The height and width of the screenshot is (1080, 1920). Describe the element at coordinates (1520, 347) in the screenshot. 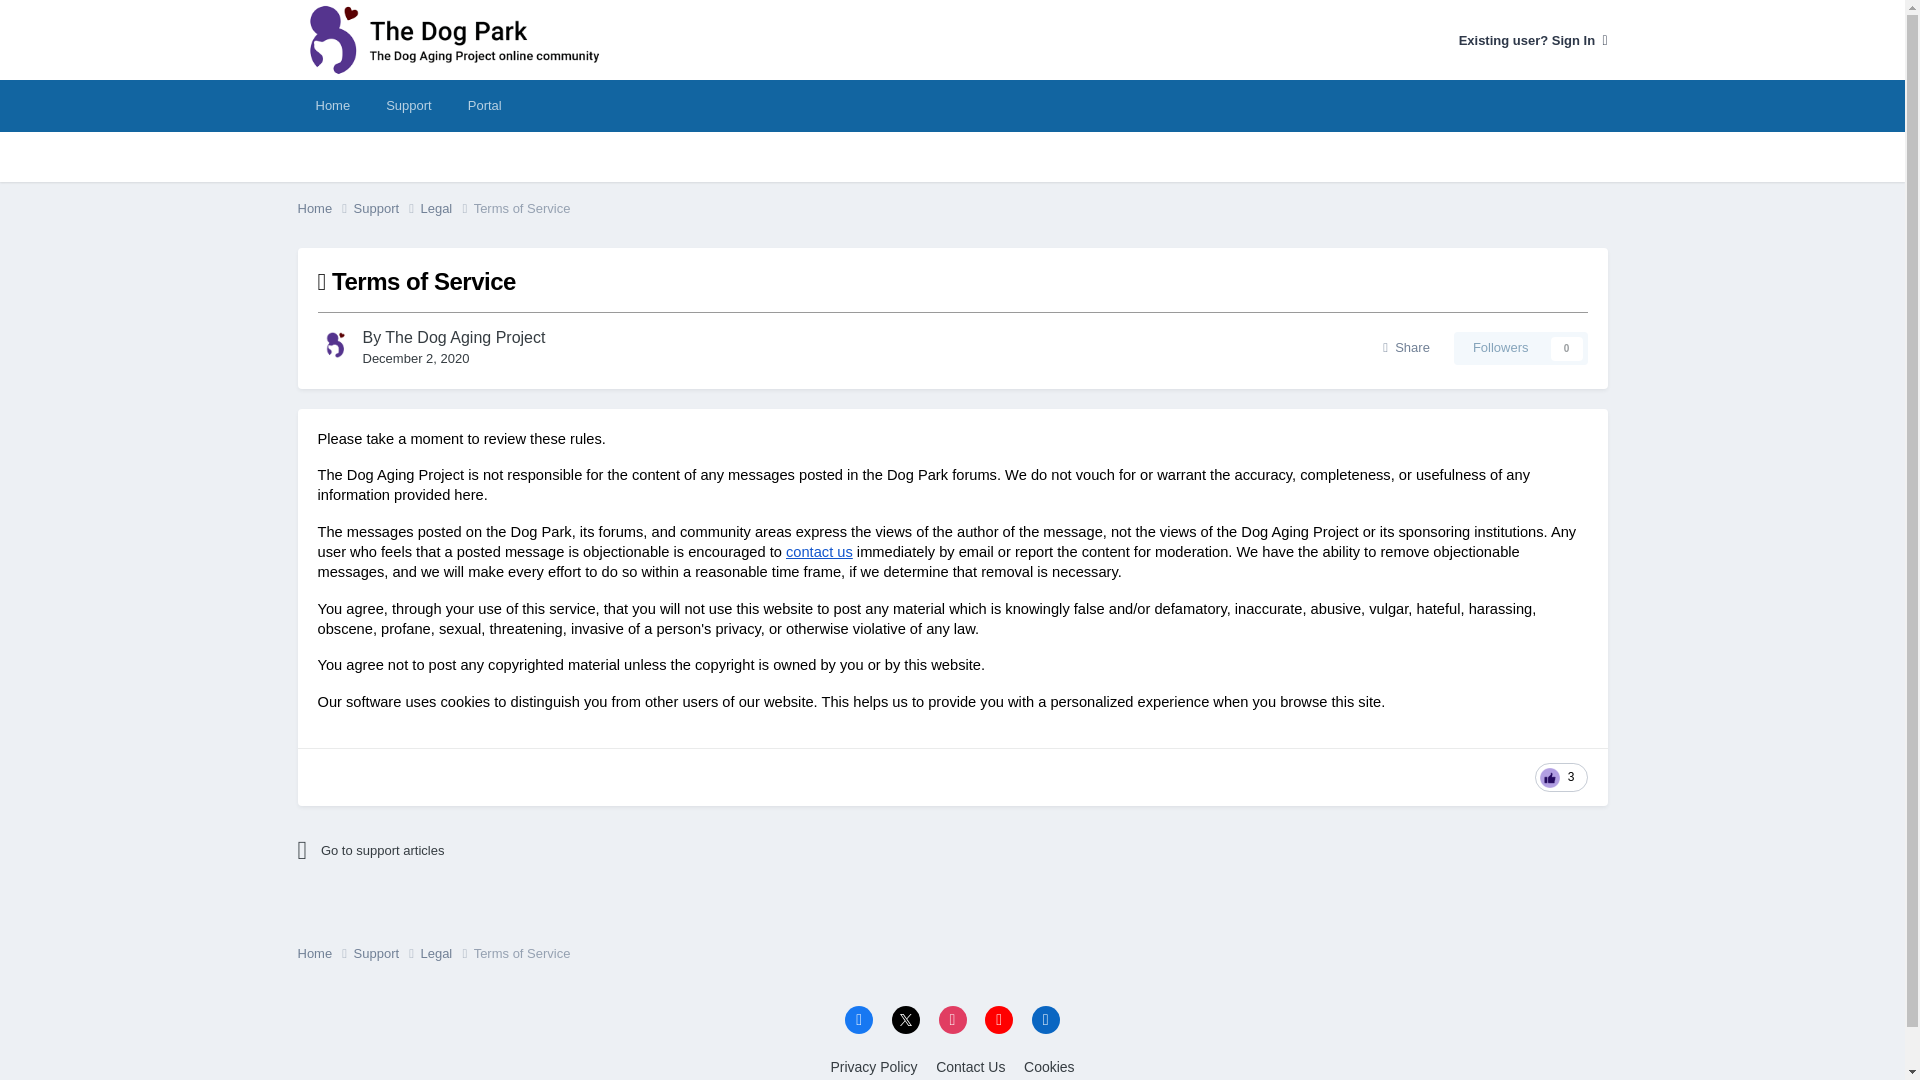

I see `Sign in to follow this` at that location.